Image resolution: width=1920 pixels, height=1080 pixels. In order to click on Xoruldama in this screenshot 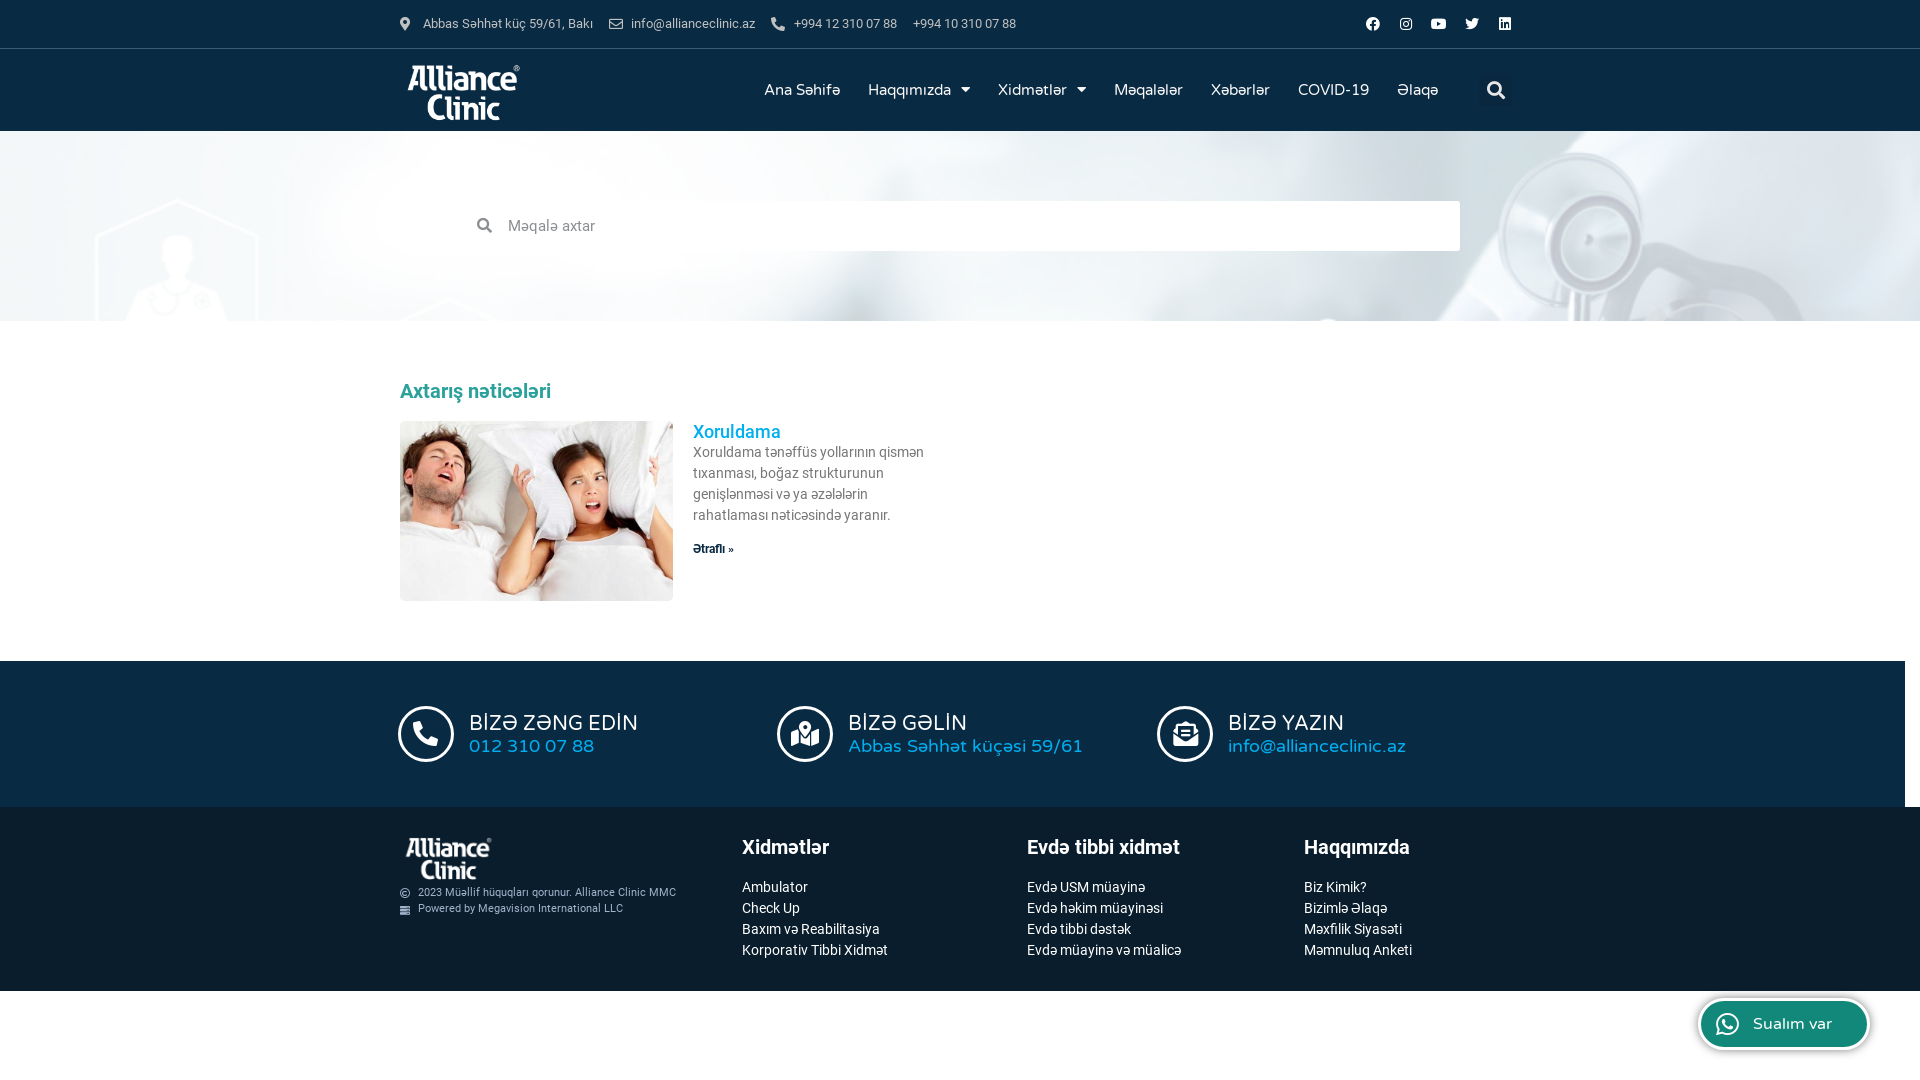, I will do `click(736, 432)`.